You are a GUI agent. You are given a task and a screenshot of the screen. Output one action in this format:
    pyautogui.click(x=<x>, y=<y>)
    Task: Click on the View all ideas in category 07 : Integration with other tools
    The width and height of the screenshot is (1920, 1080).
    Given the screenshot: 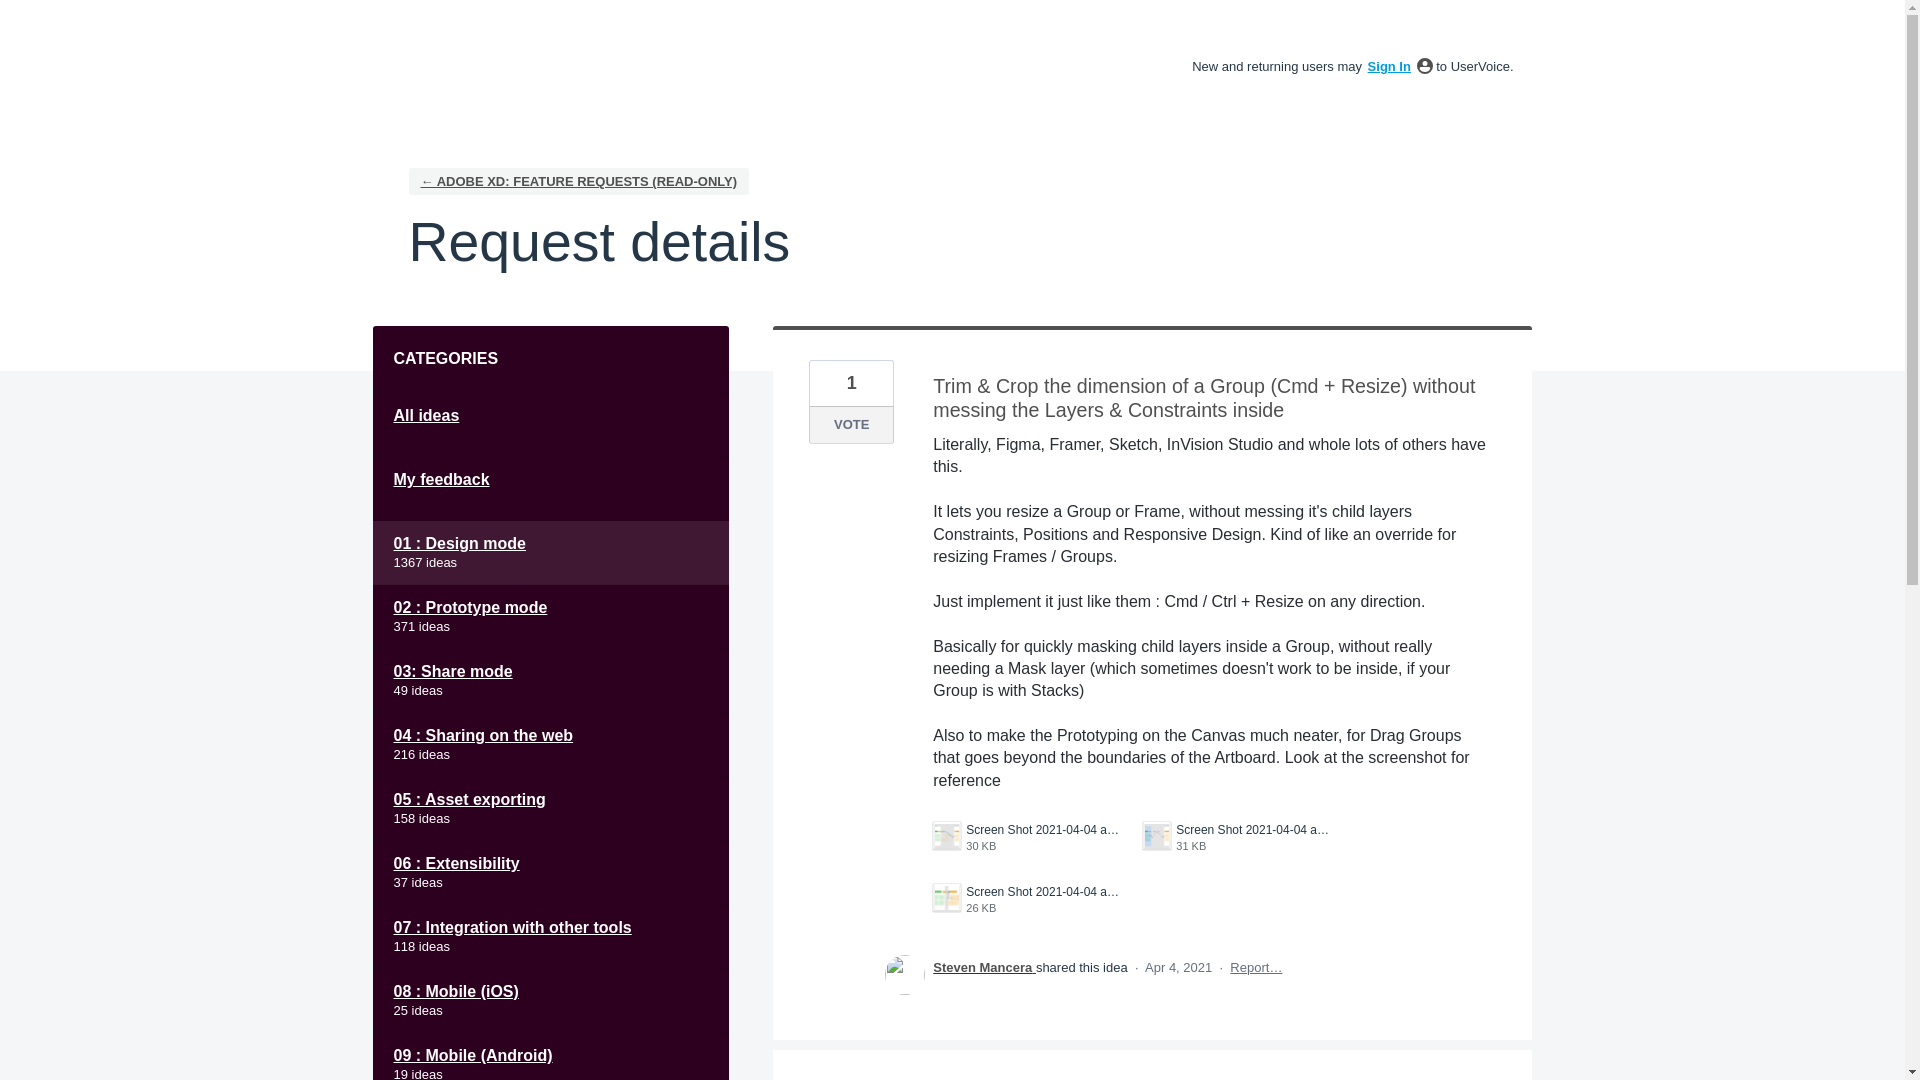 What is the action you would take?
    pyautogui.click(x=16, y=16)
    